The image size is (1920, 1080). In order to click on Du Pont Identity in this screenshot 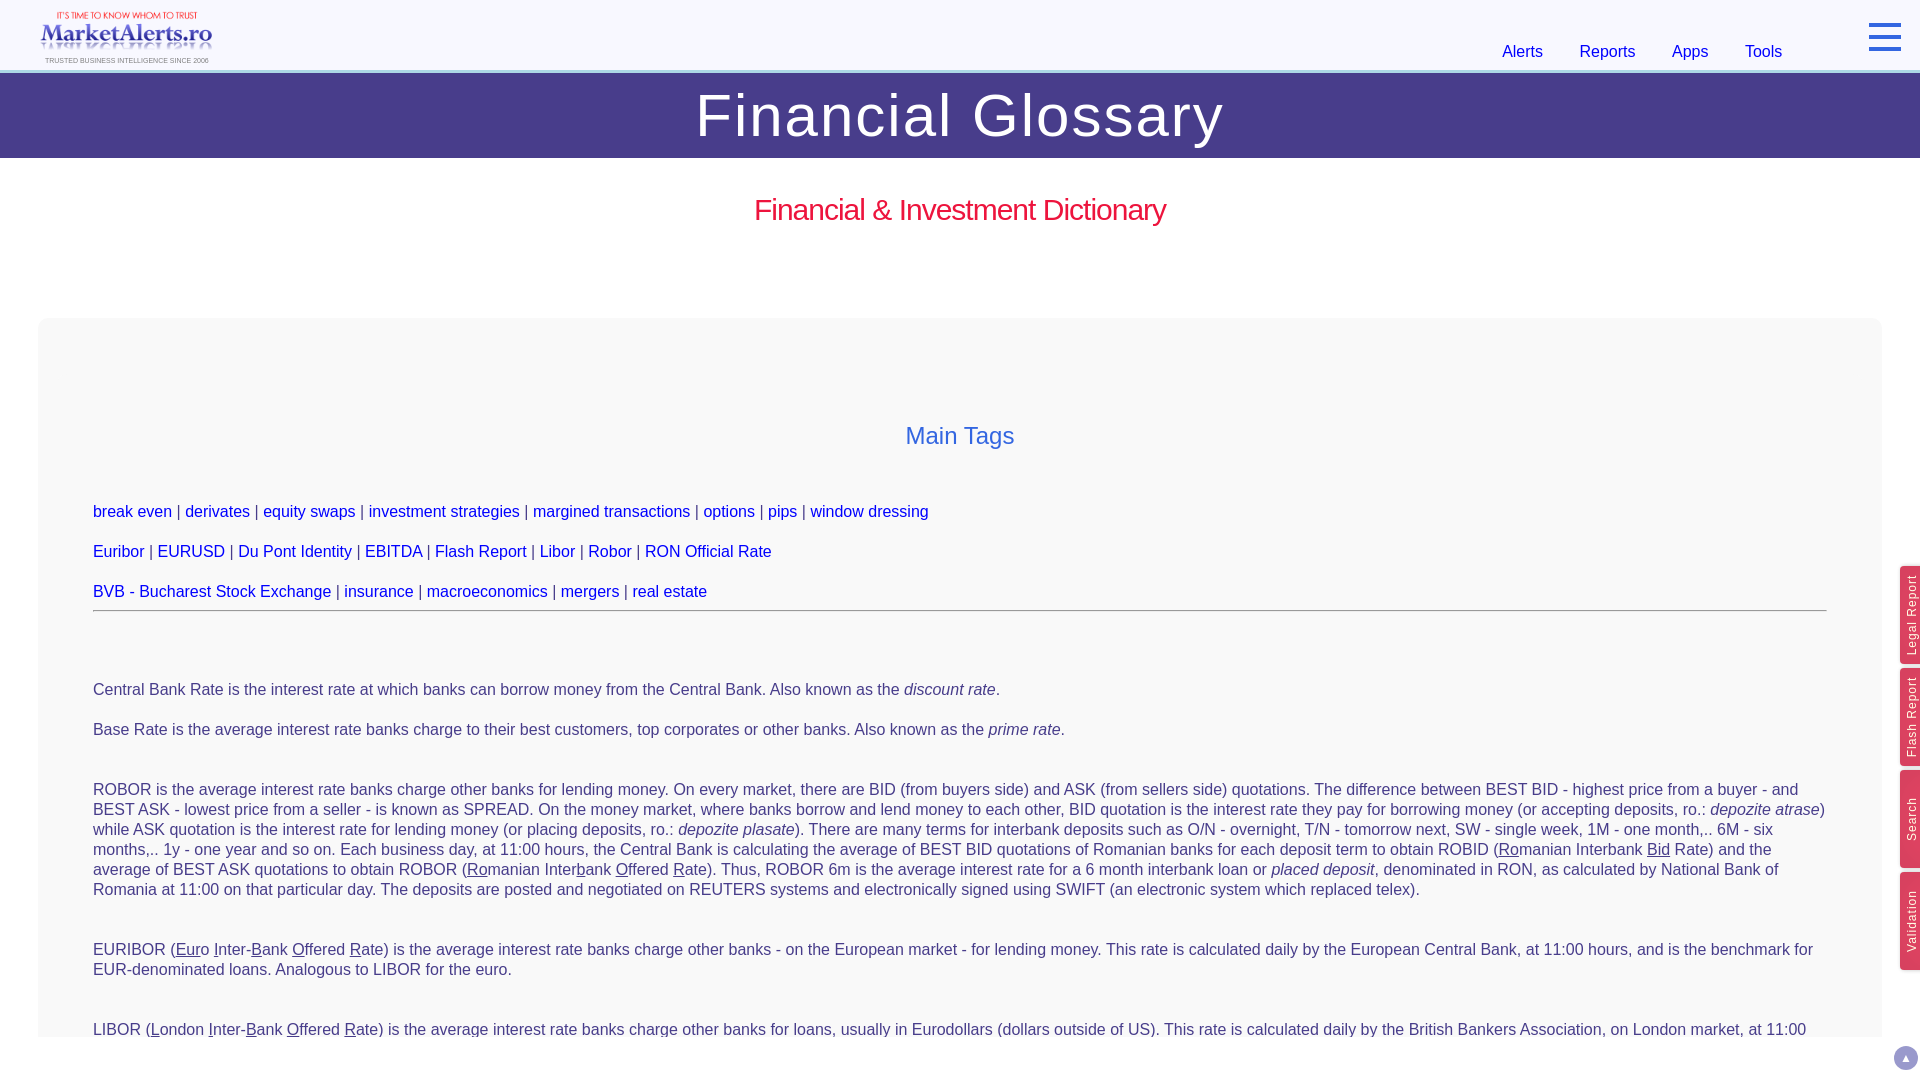, I will do `click(294, 552)`.